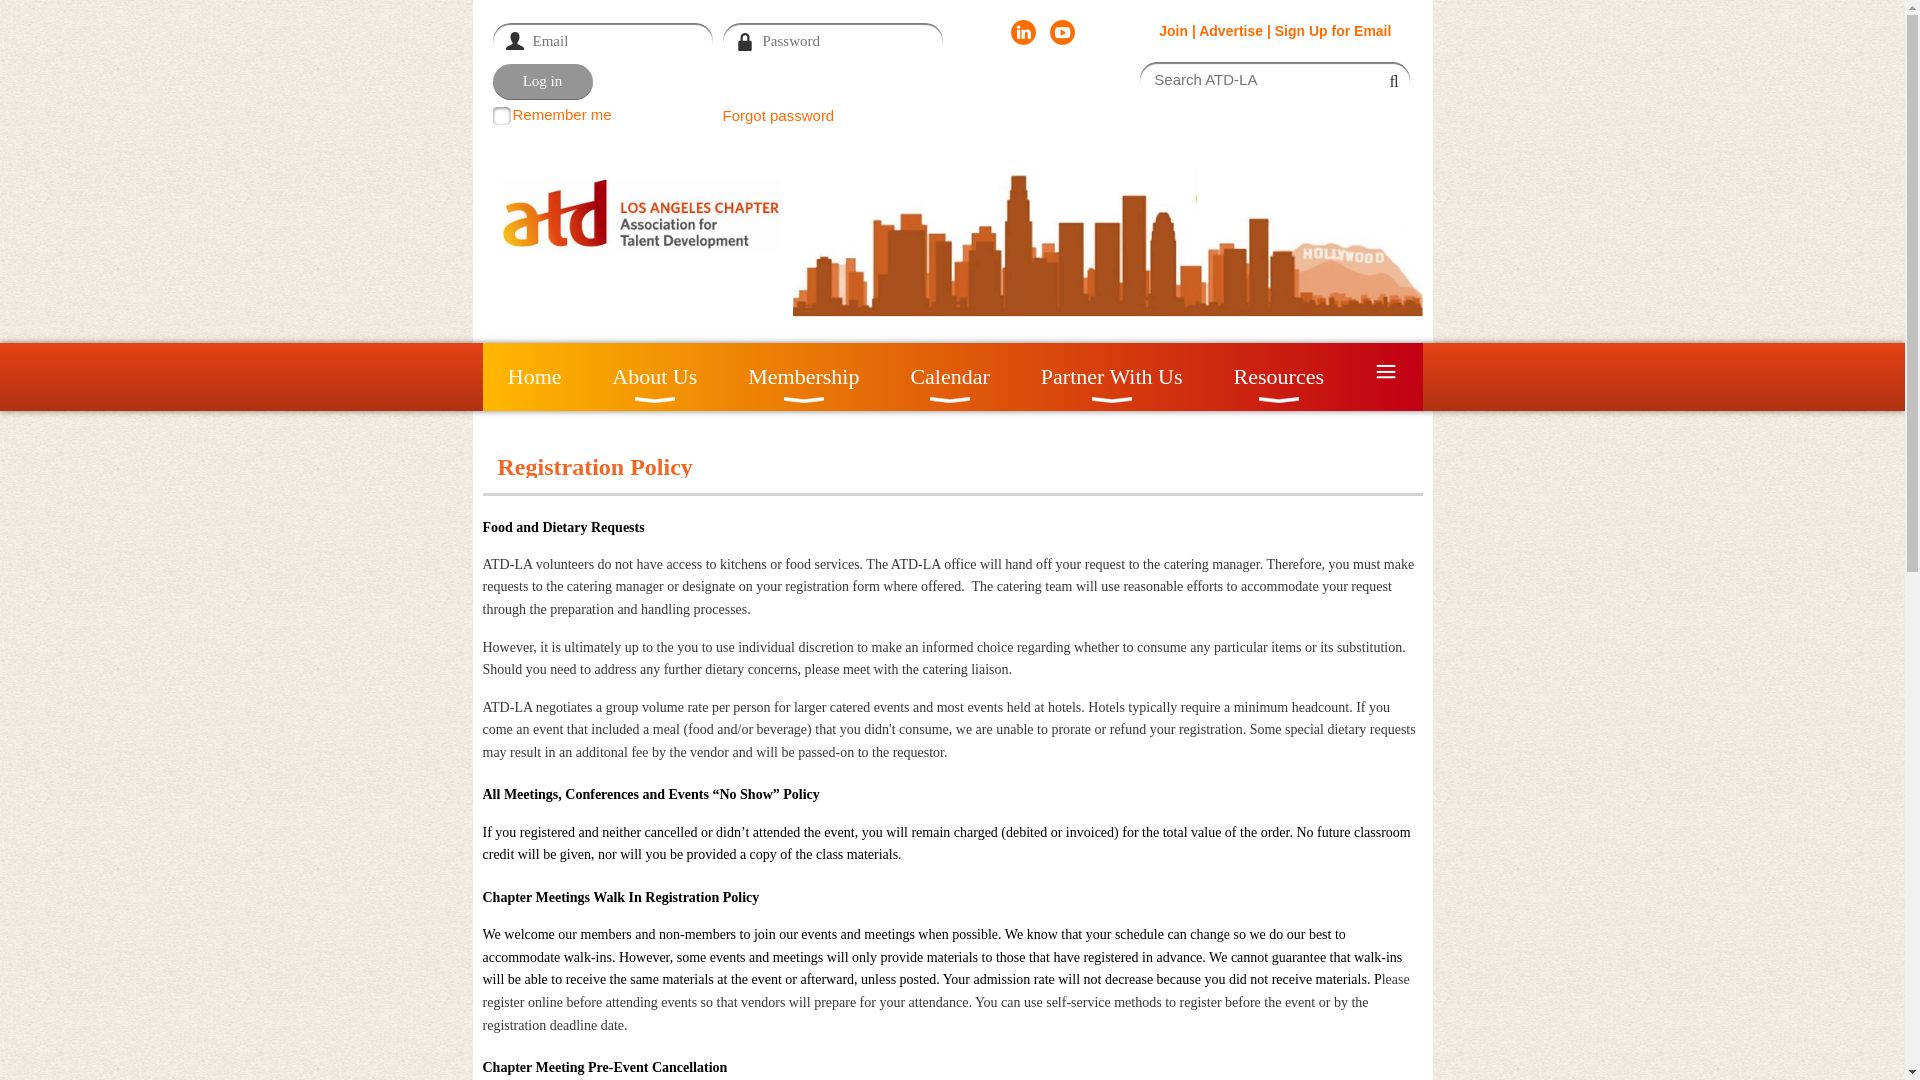 Image resolution: width=1920 pixels, height=1080 pixels. What do you see at coordinates (1174, 30) in the screenshot?
I see `Join` at bounding box center [1174, 30].